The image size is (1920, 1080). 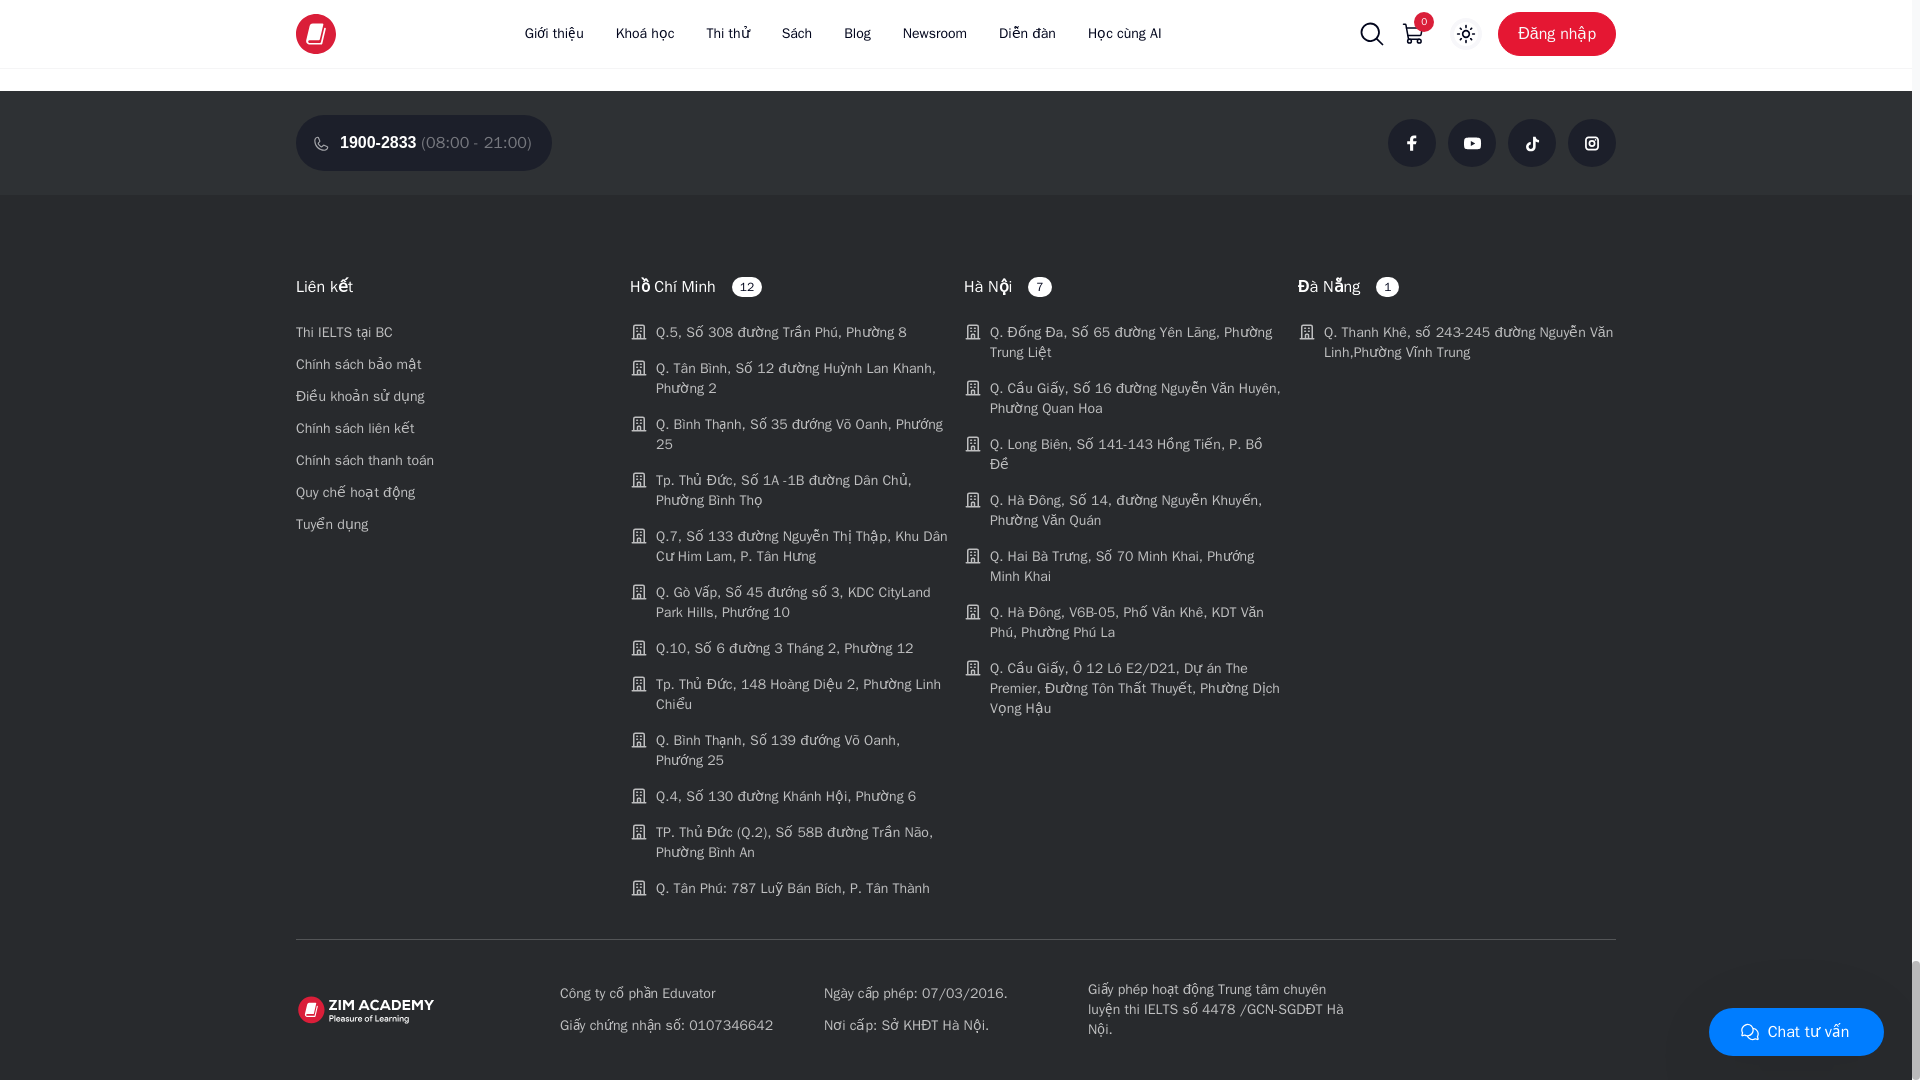 I want to click on DMCA.com Protection Status, so click(x=1462, y=1010).